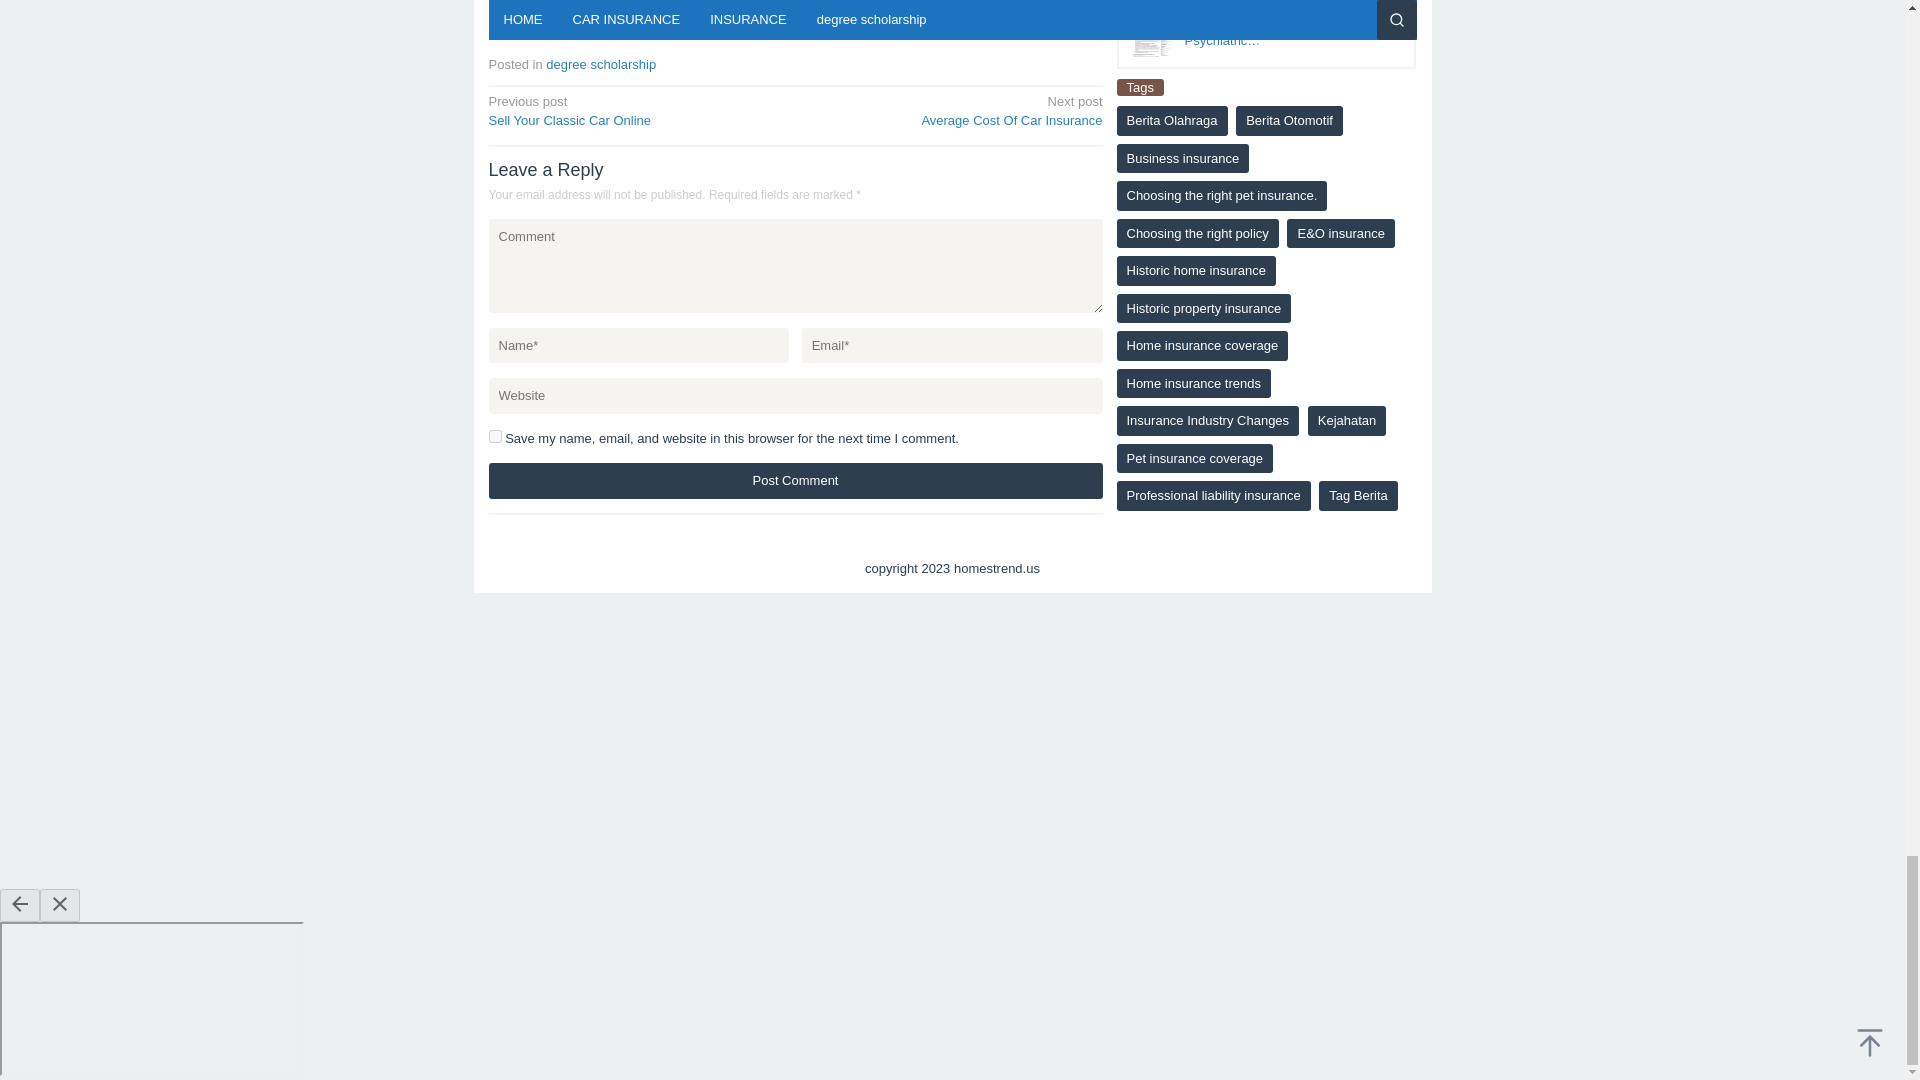 The height and width of the screenshot is (1080, 1920). Describe the element at coordinates (866, 10) in the screenshot. I see `Post Comment` at that location.